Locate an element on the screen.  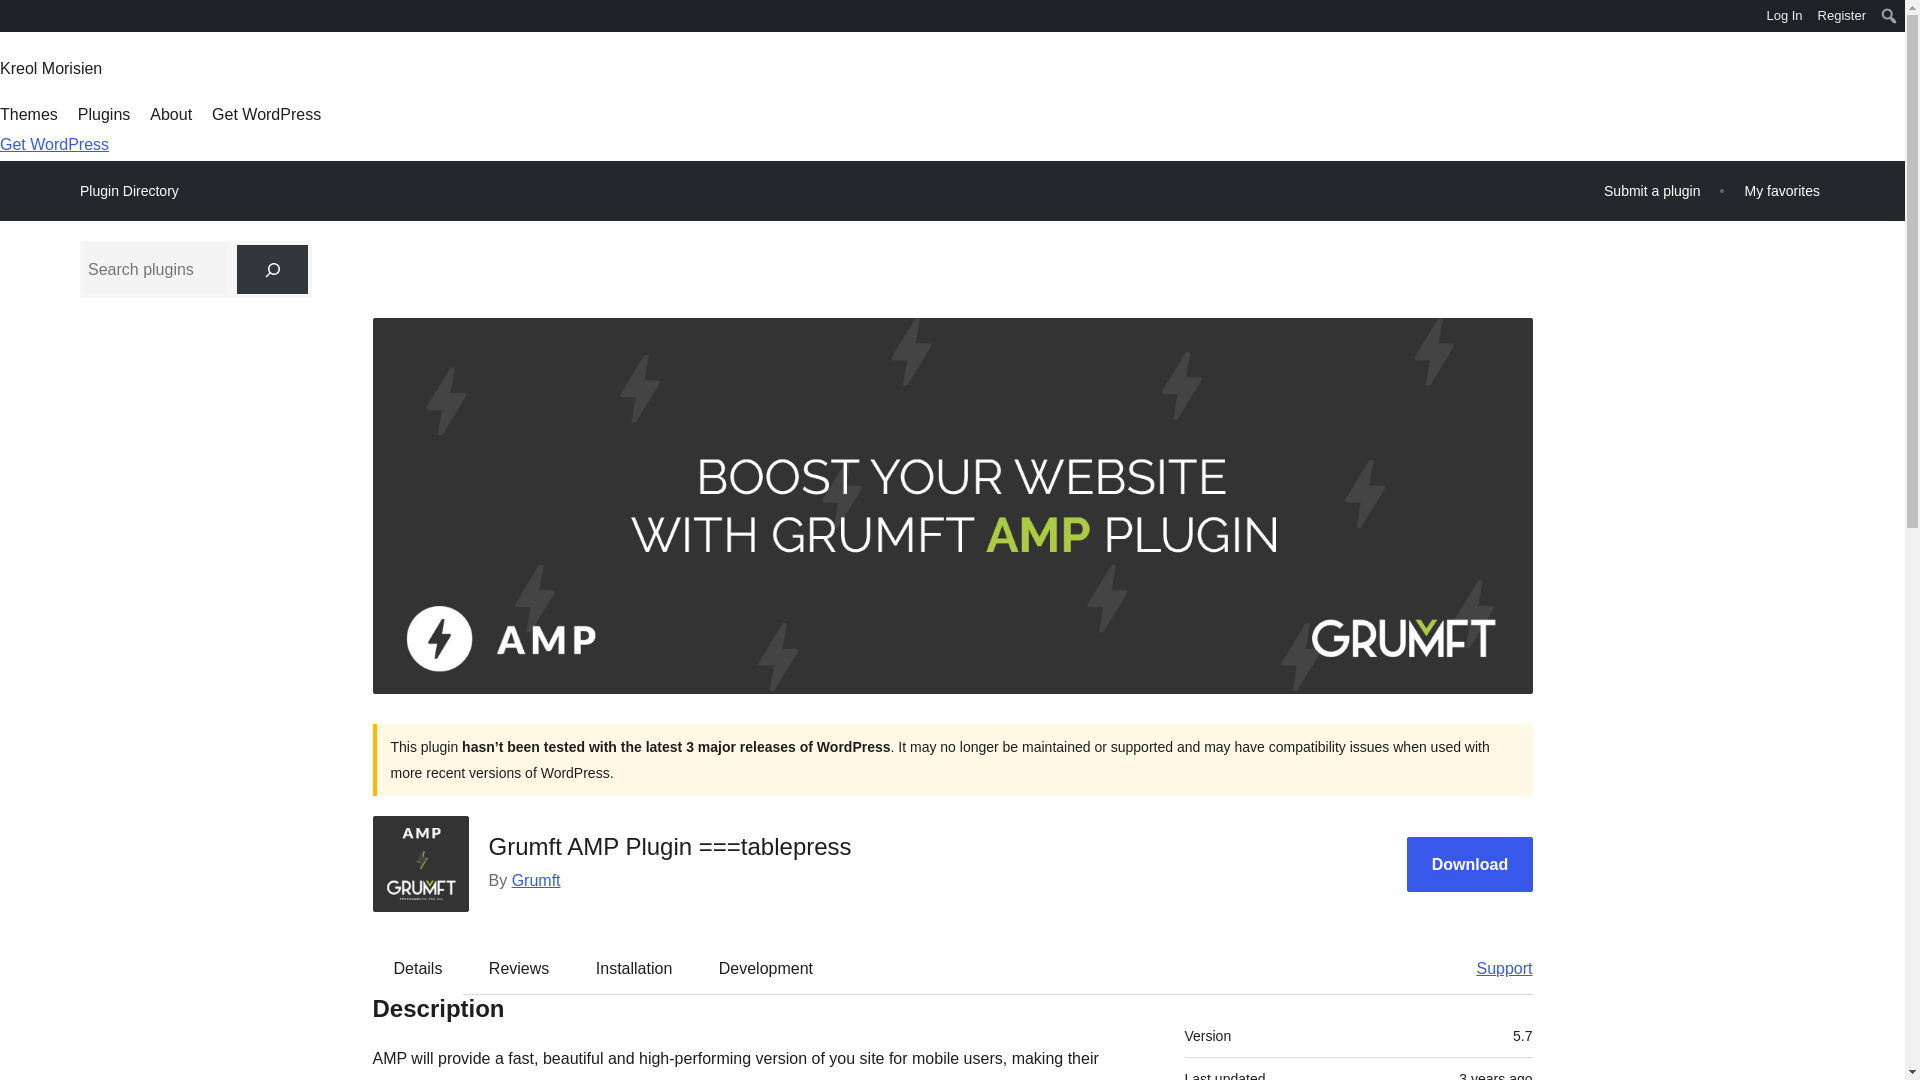
Reviews is located at coordinates (518, 967).